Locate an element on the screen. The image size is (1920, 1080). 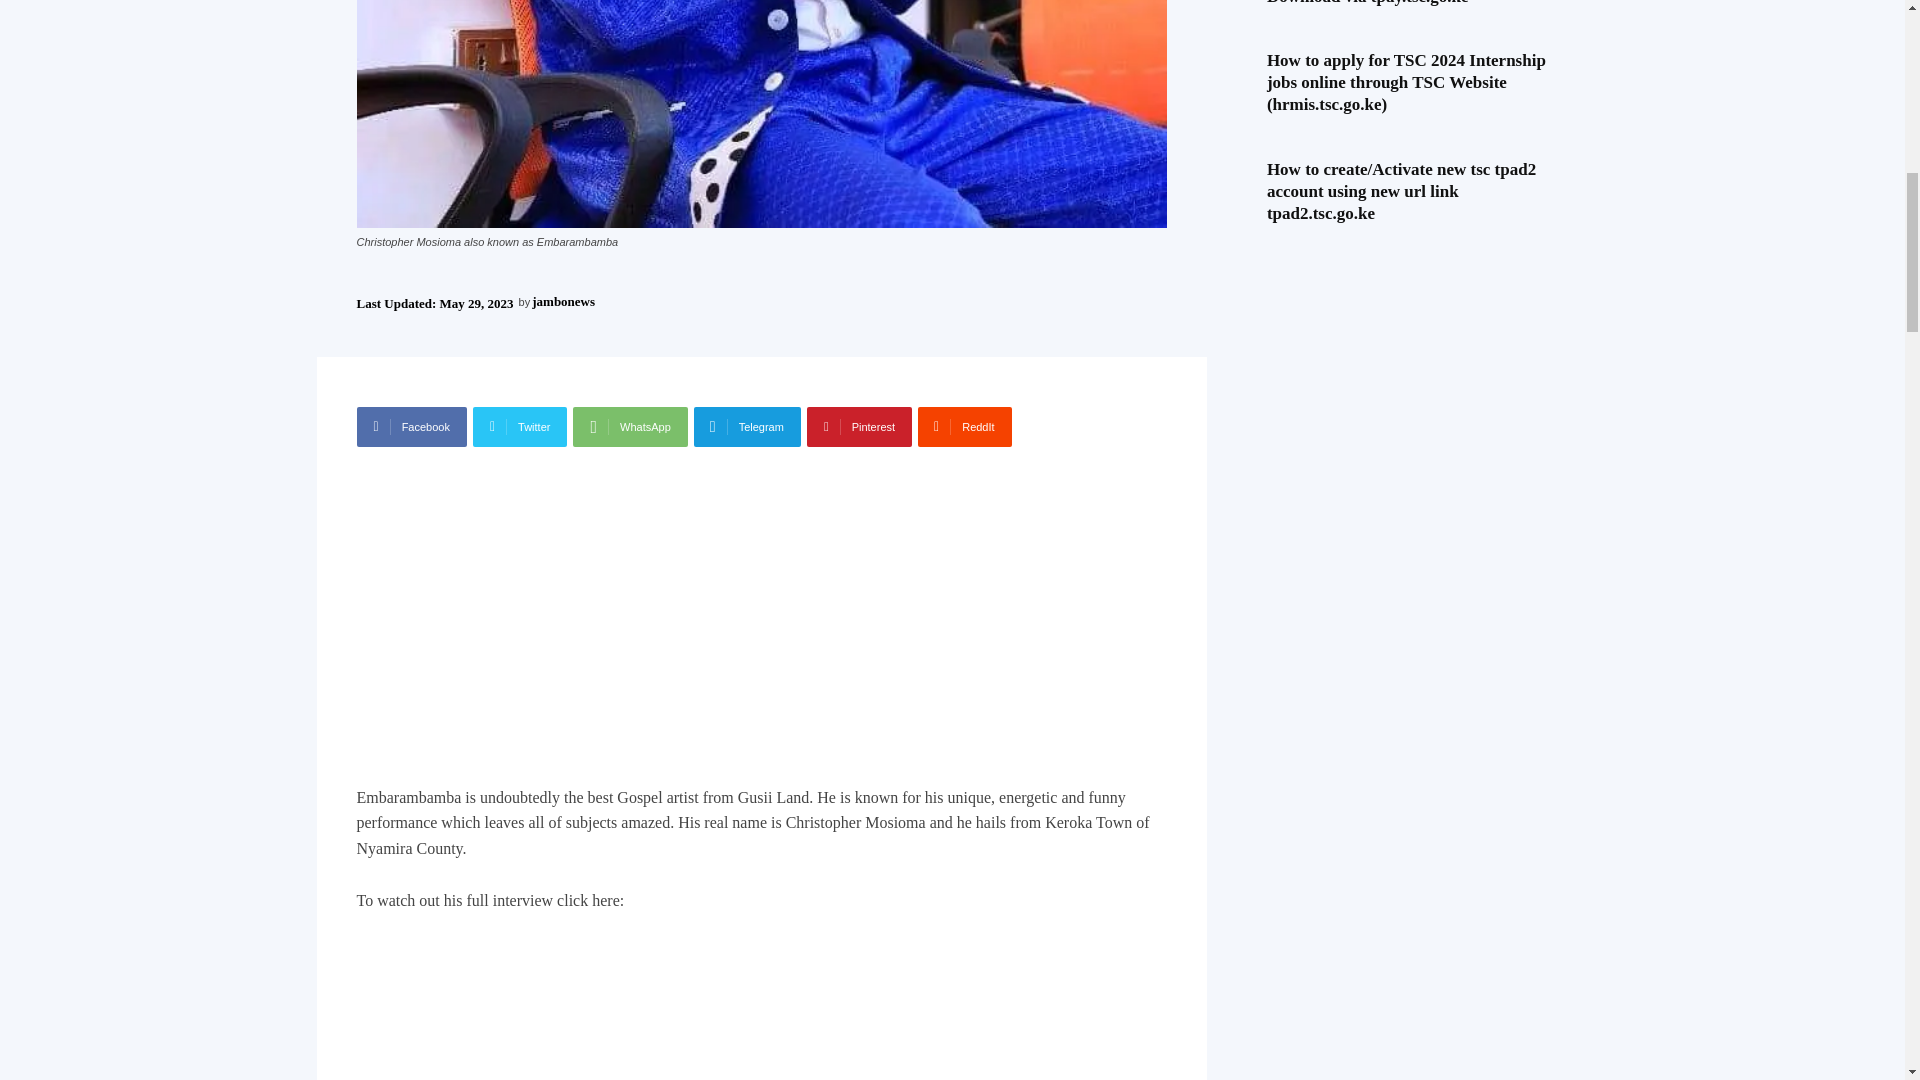
Facebook is located at coordinates (410, 427).